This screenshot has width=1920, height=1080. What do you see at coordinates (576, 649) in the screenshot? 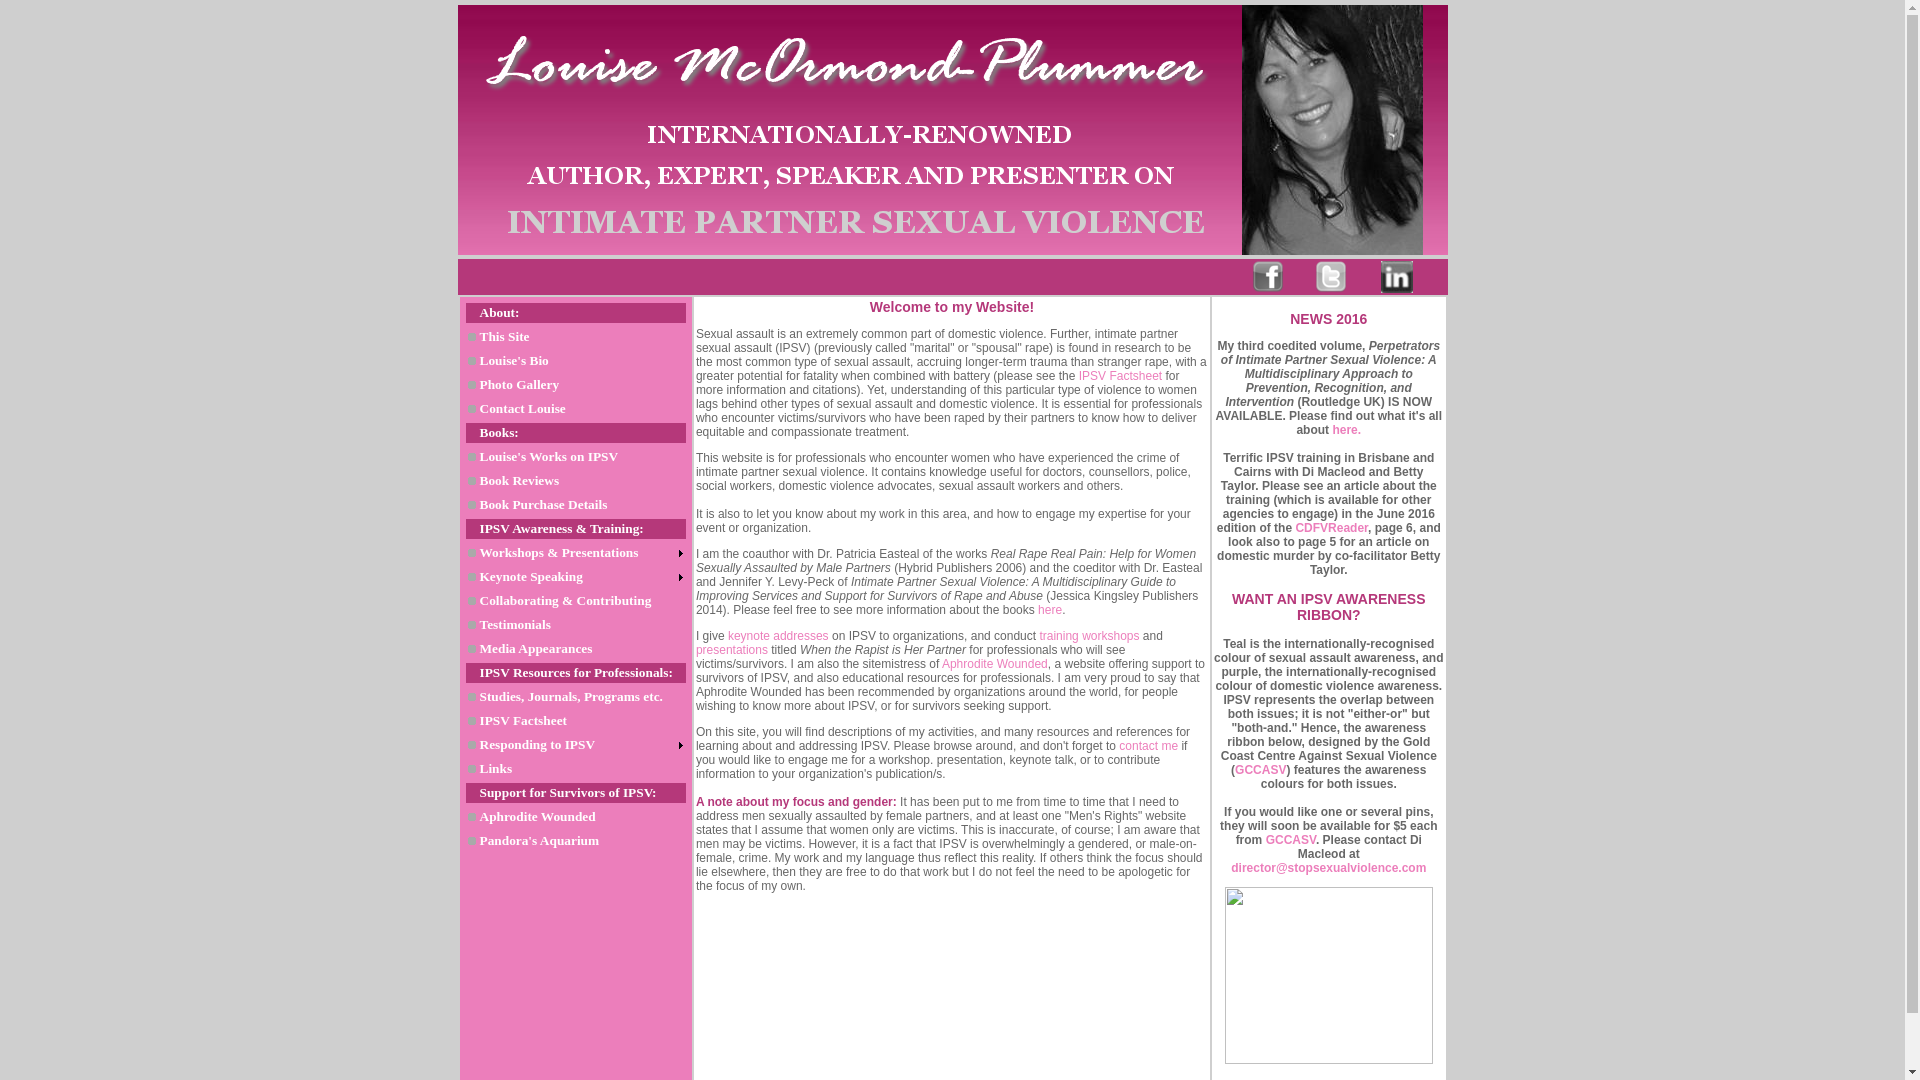
I see `Media Appearances` at bounding box center [576, 649].